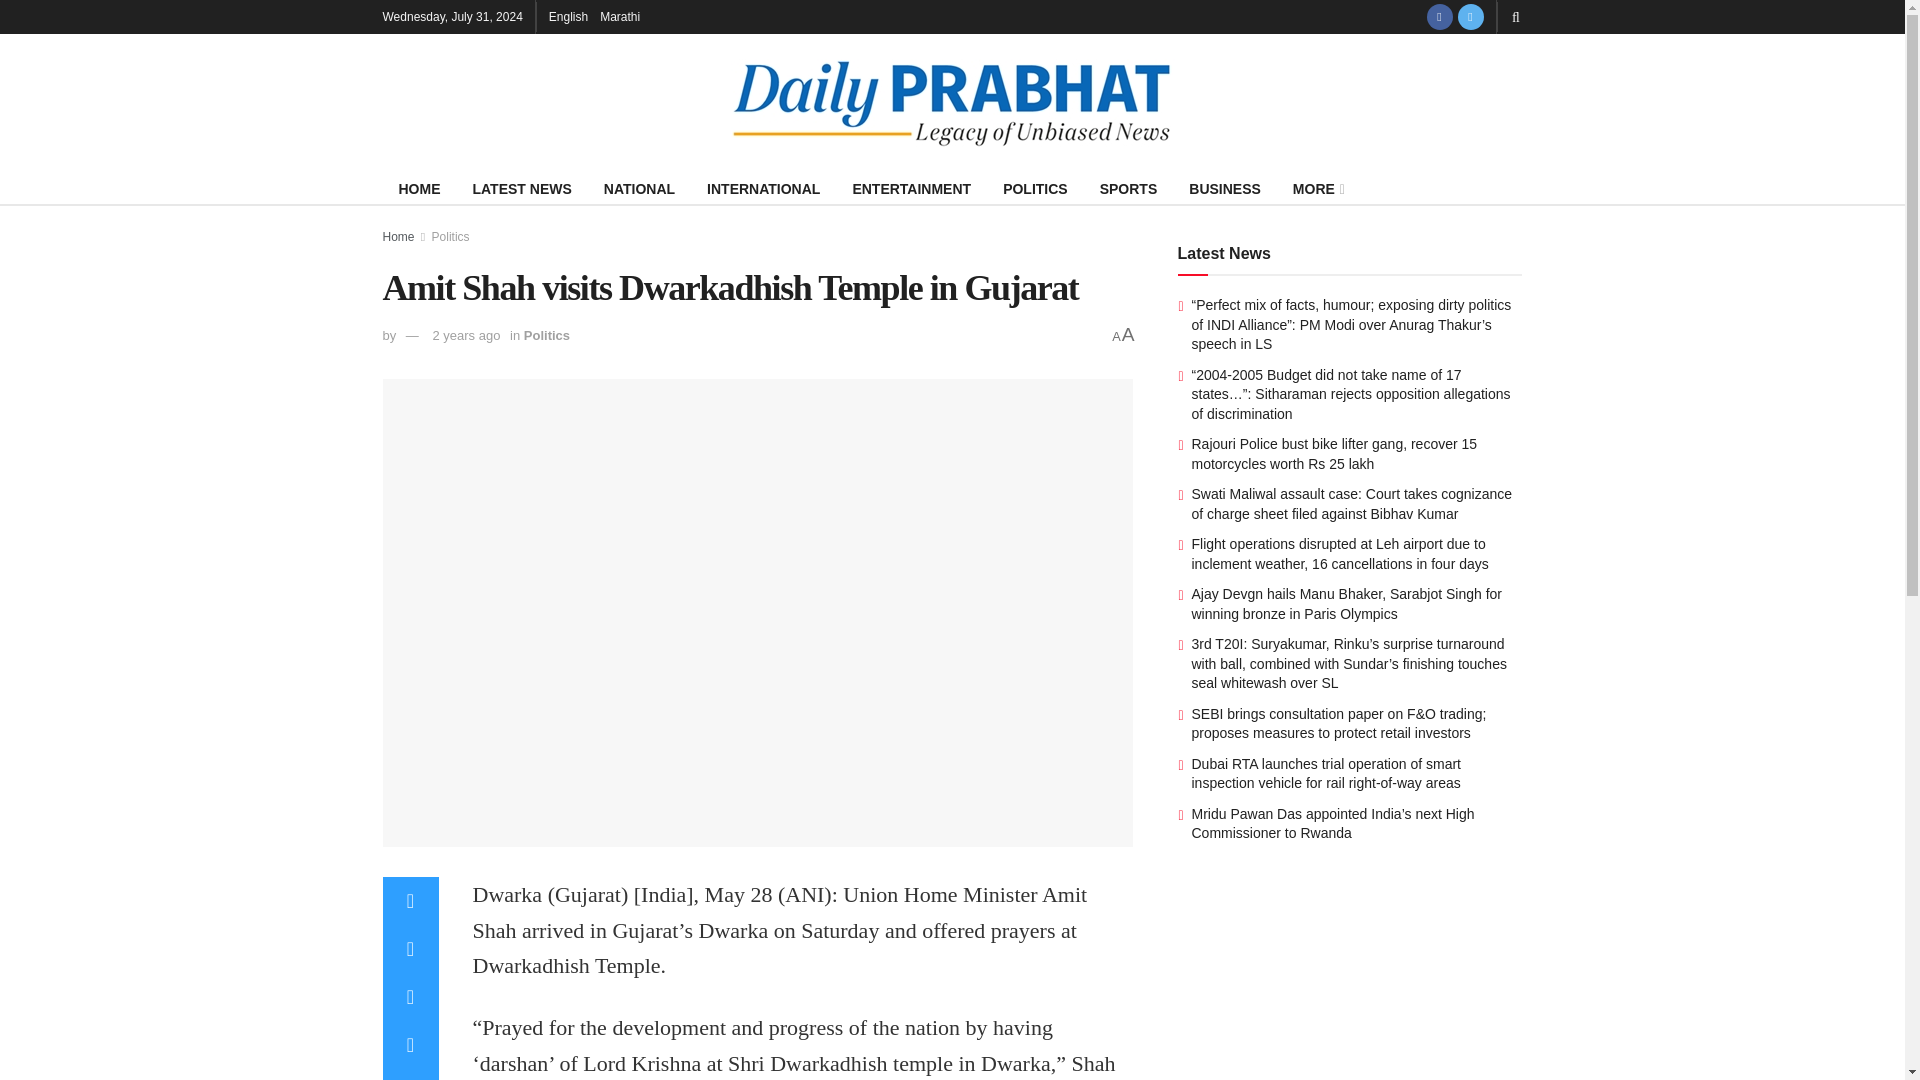 The width and height of the screenshot is (1920, 1080). What do you see at coordinates (547, 336) in the screenshot?
I see `Politics` at bounding box center [547, 336].